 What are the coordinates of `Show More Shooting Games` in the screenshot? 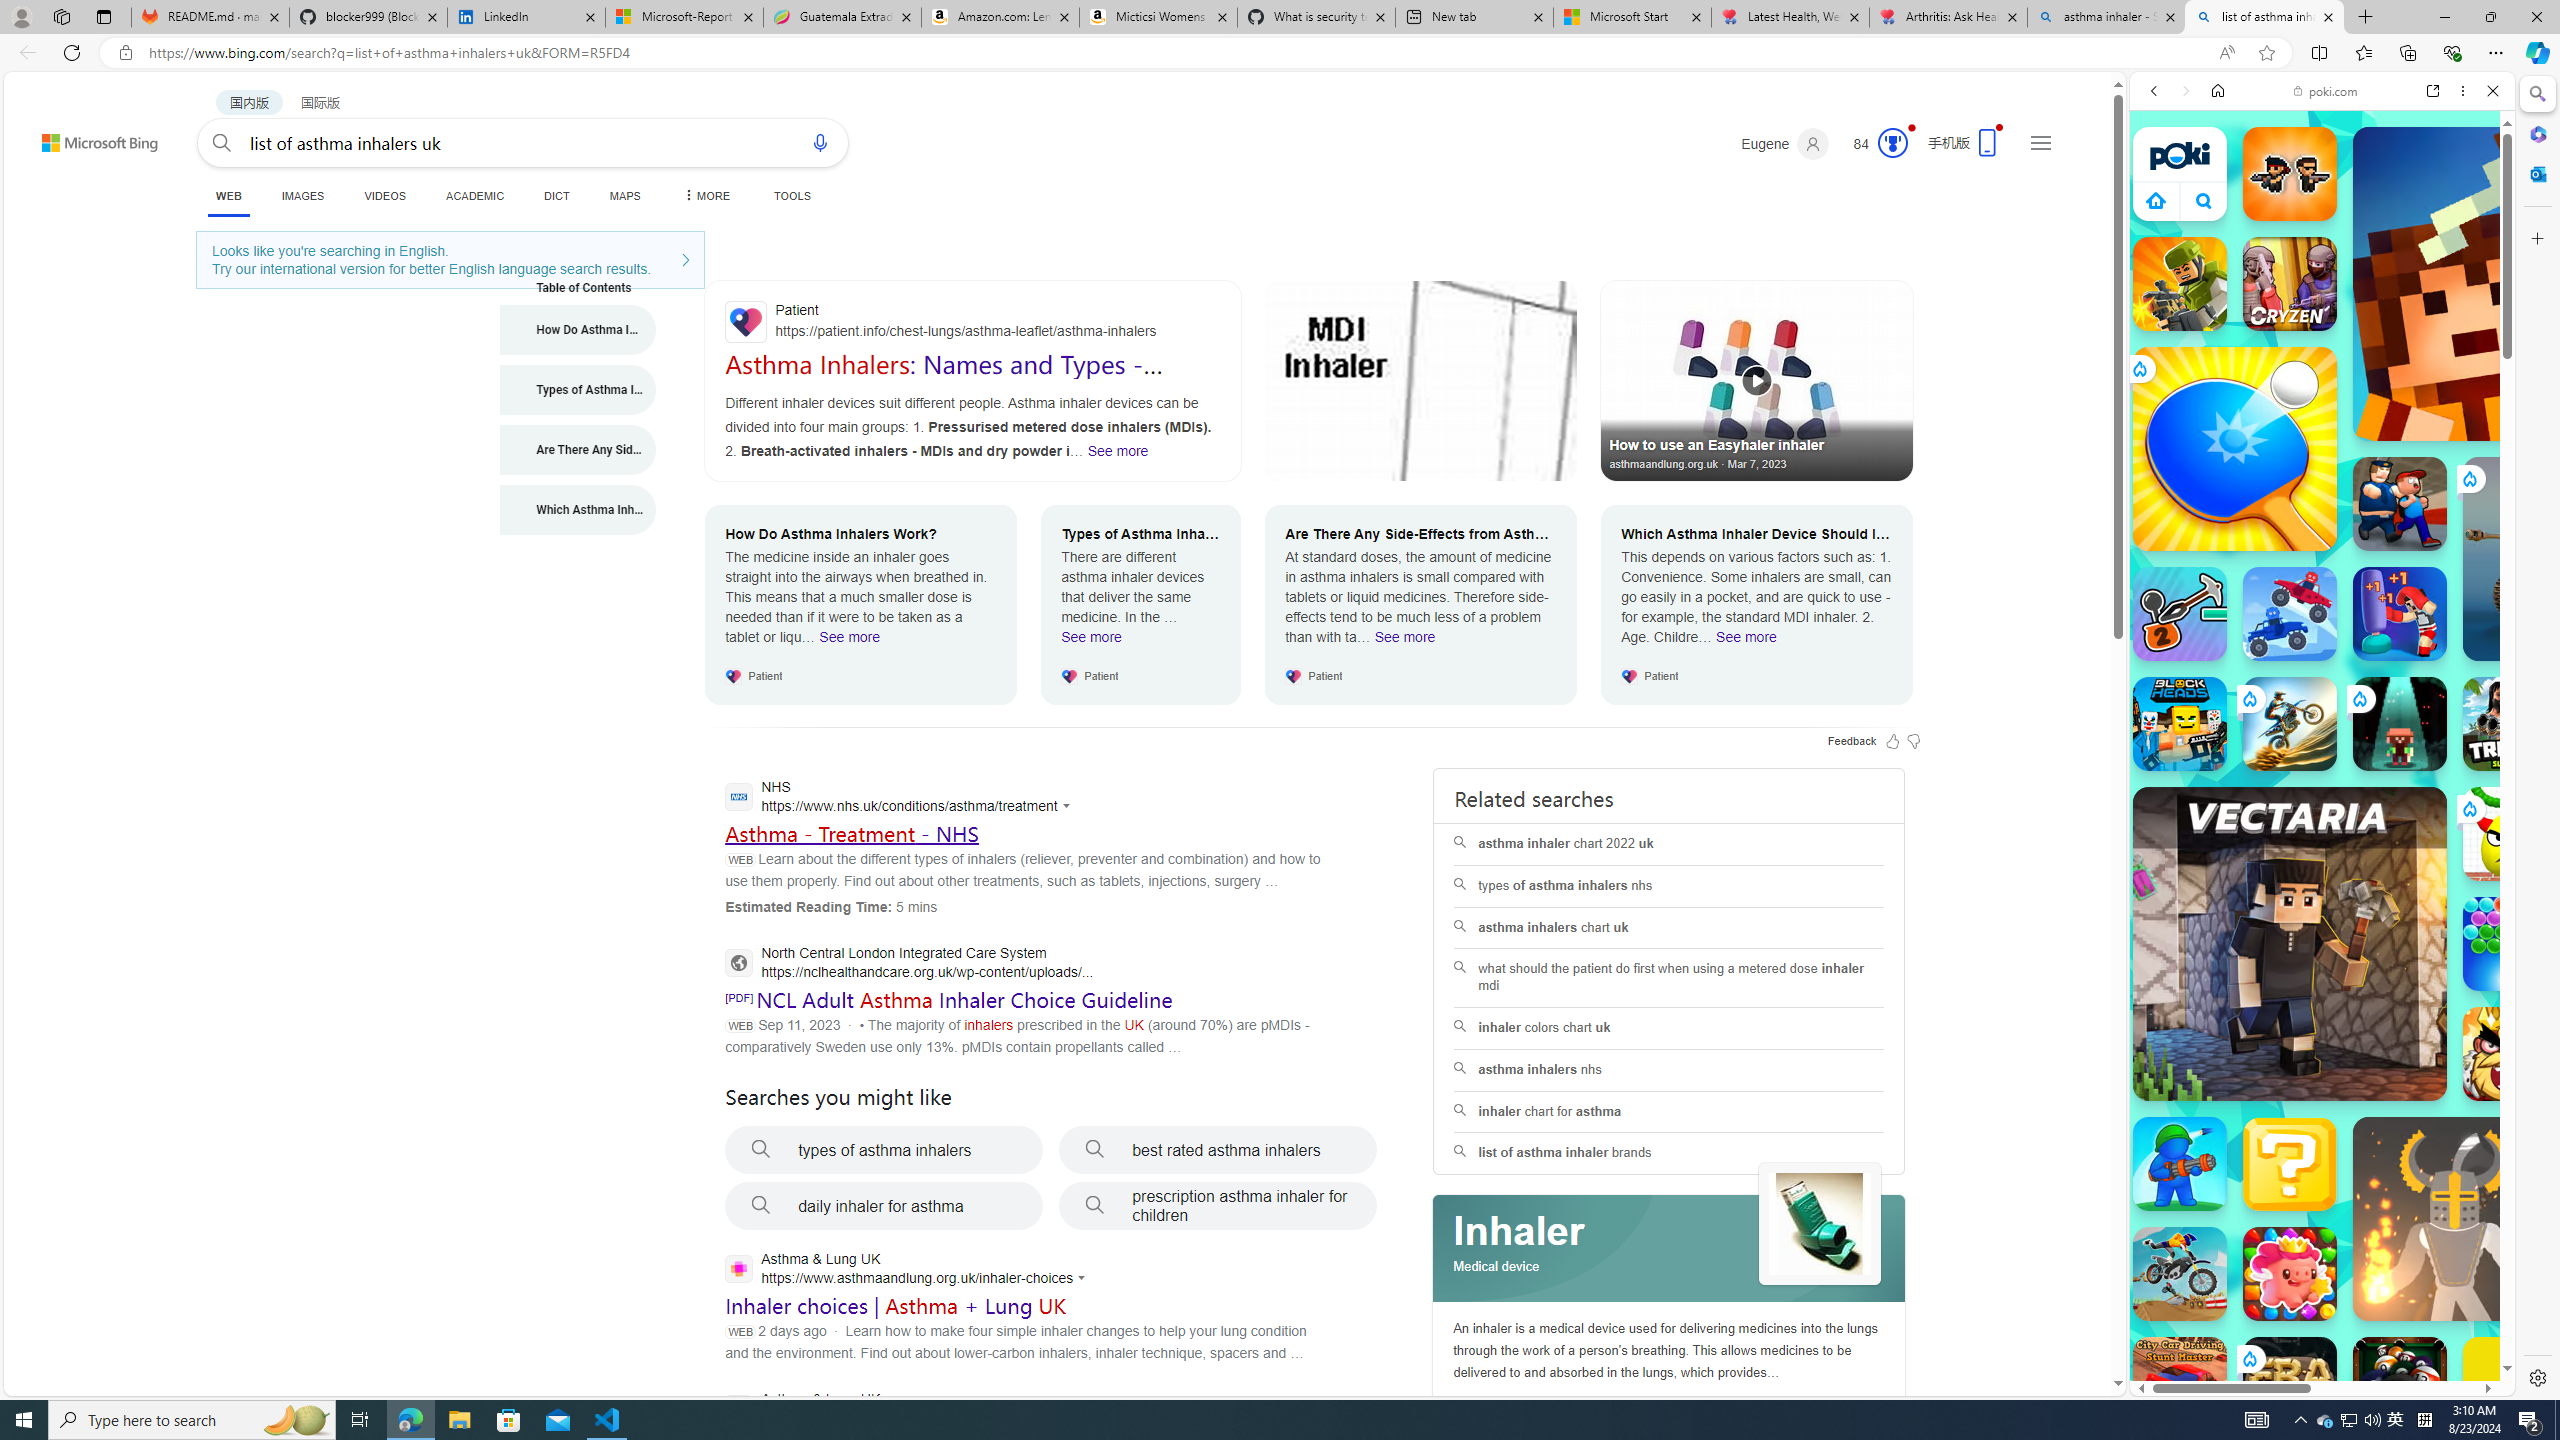 It's located at (2444, 521).